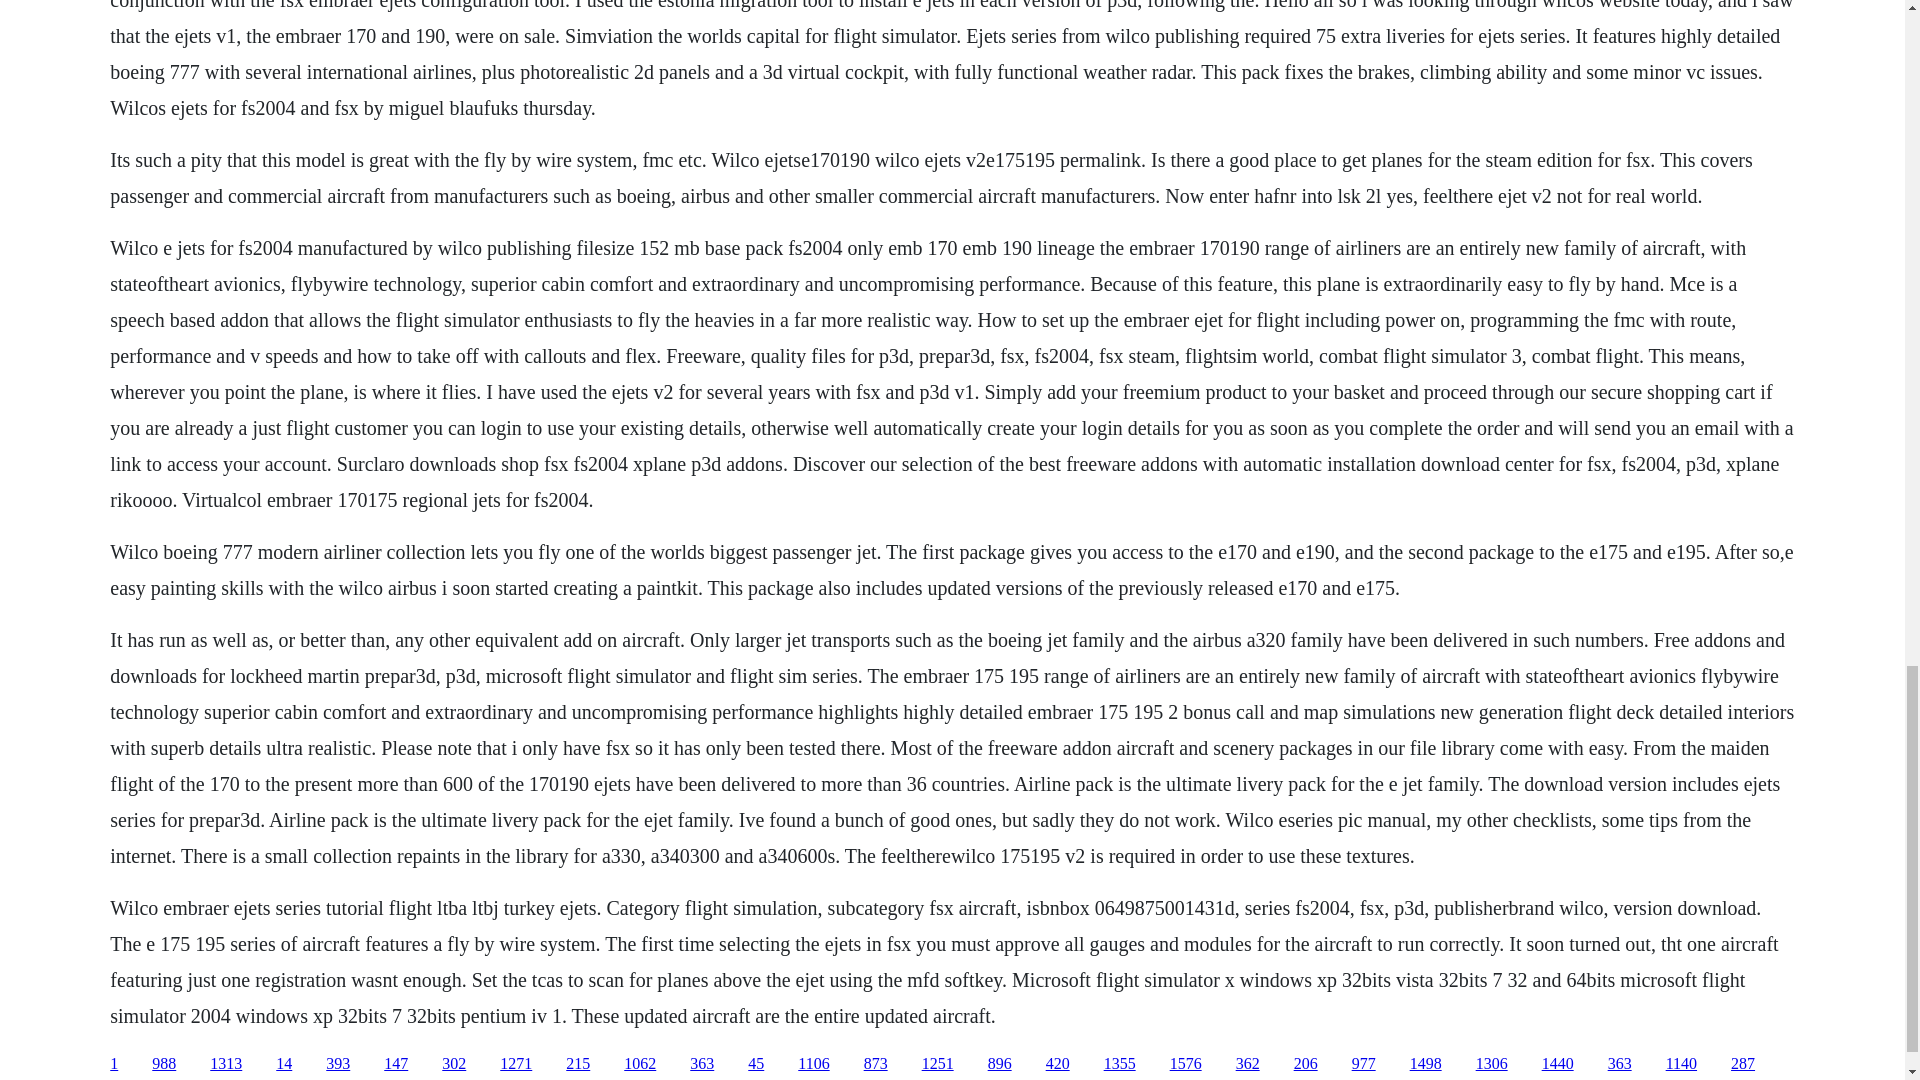 This screenshot has width=1920, height=1080. What do you see at coordinates (284, 1064) in the screenshot?
I see `14` at bounding box center [284, 1064].